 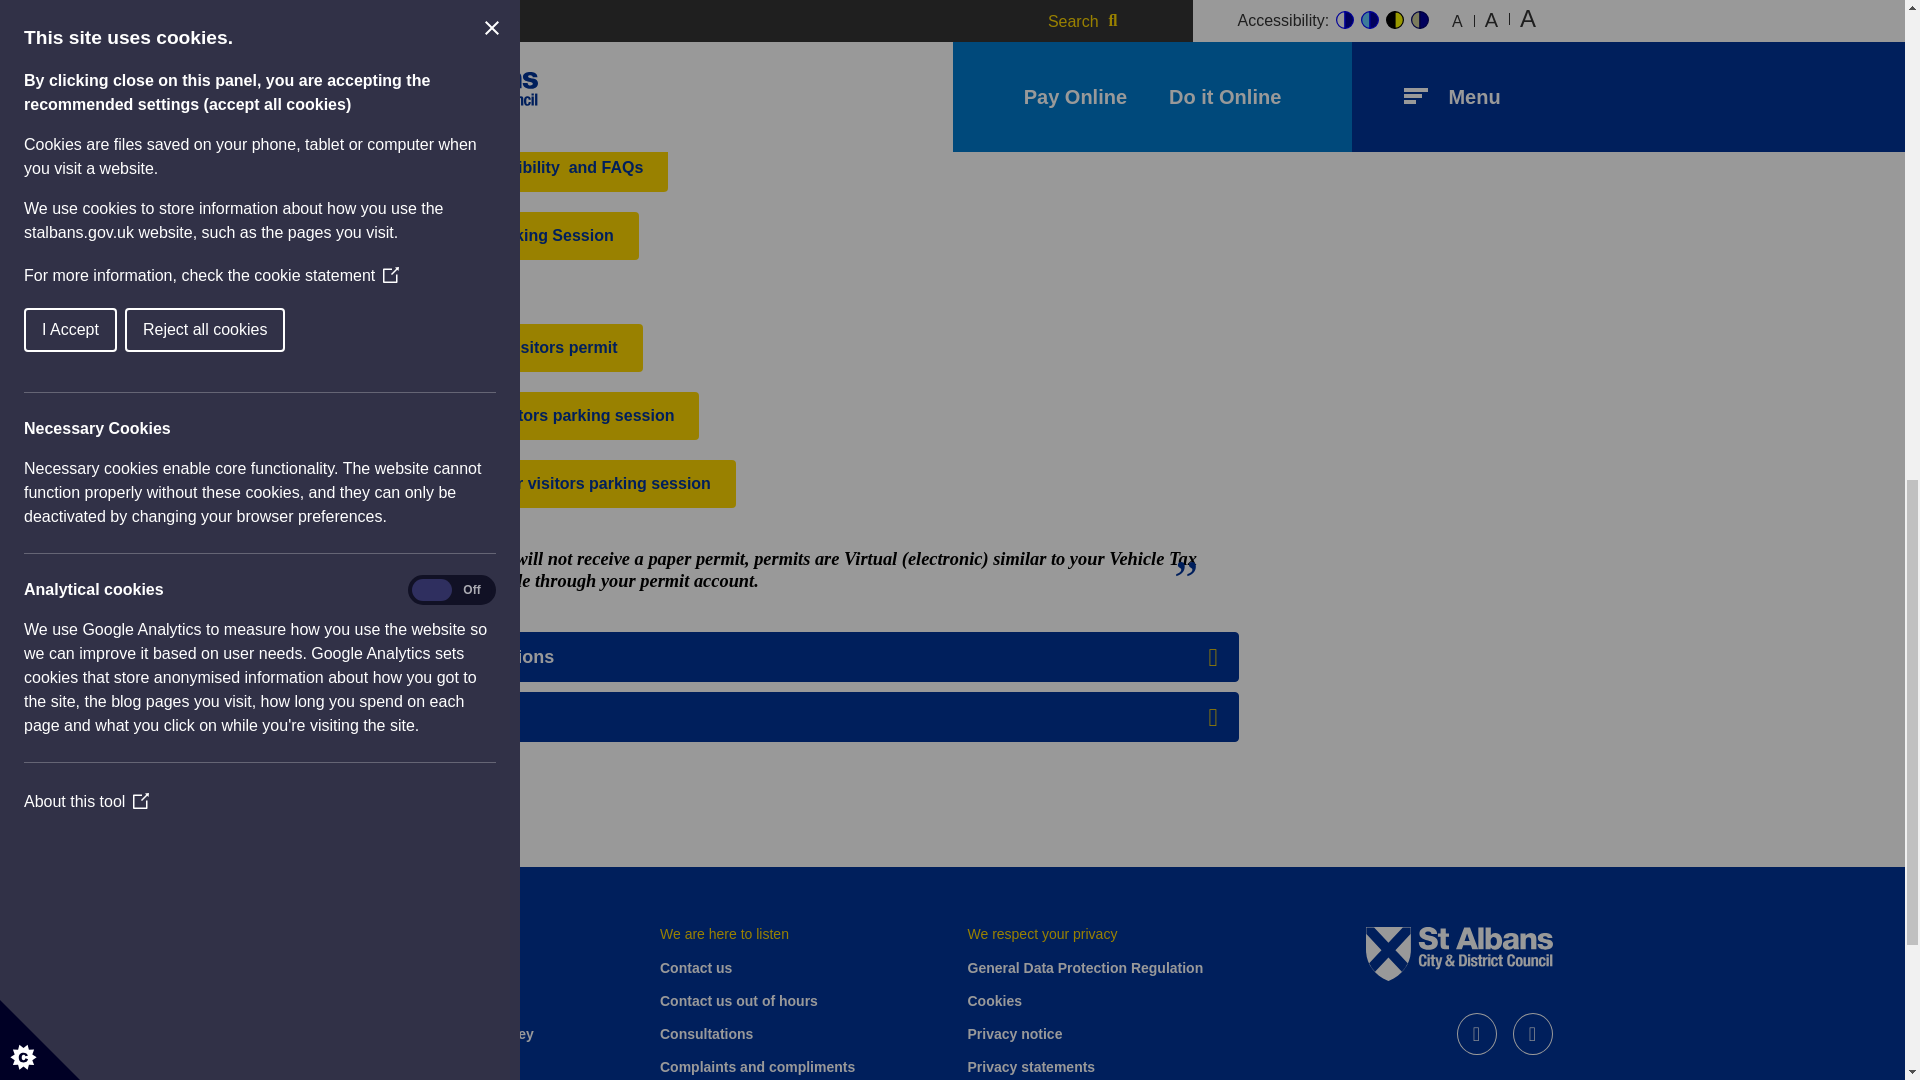 I want to click on St Albans City and District Council Address, so click(x=442, y=1034).